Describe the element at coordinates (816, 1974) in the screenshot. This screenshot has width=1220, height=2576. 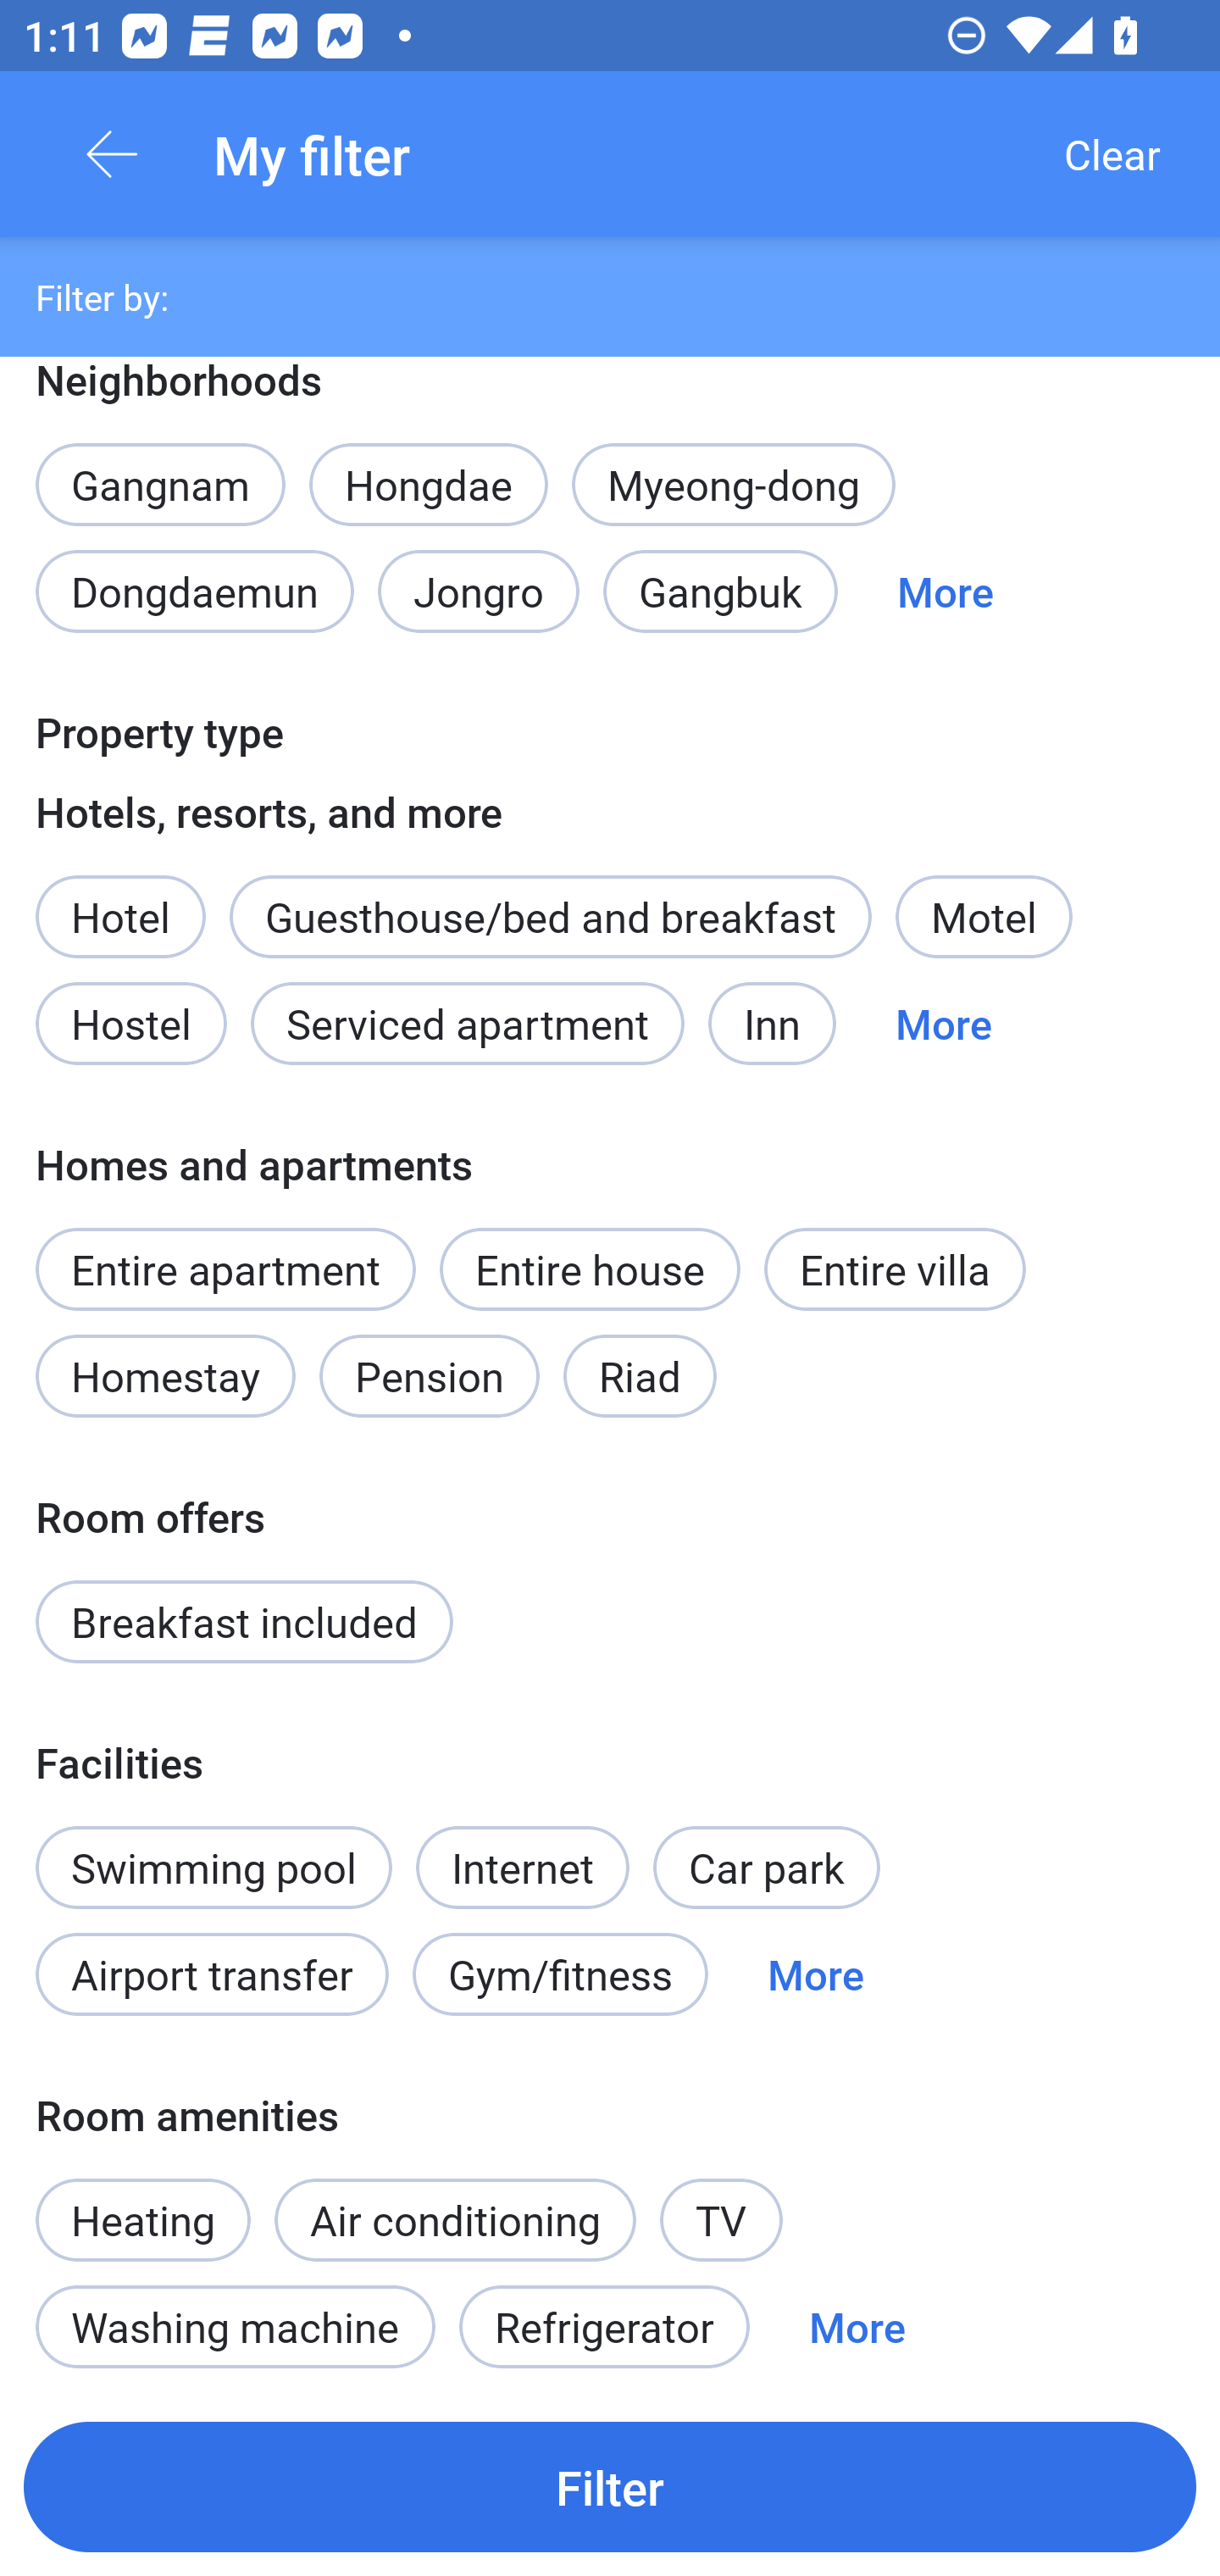
I see `More` at that location.